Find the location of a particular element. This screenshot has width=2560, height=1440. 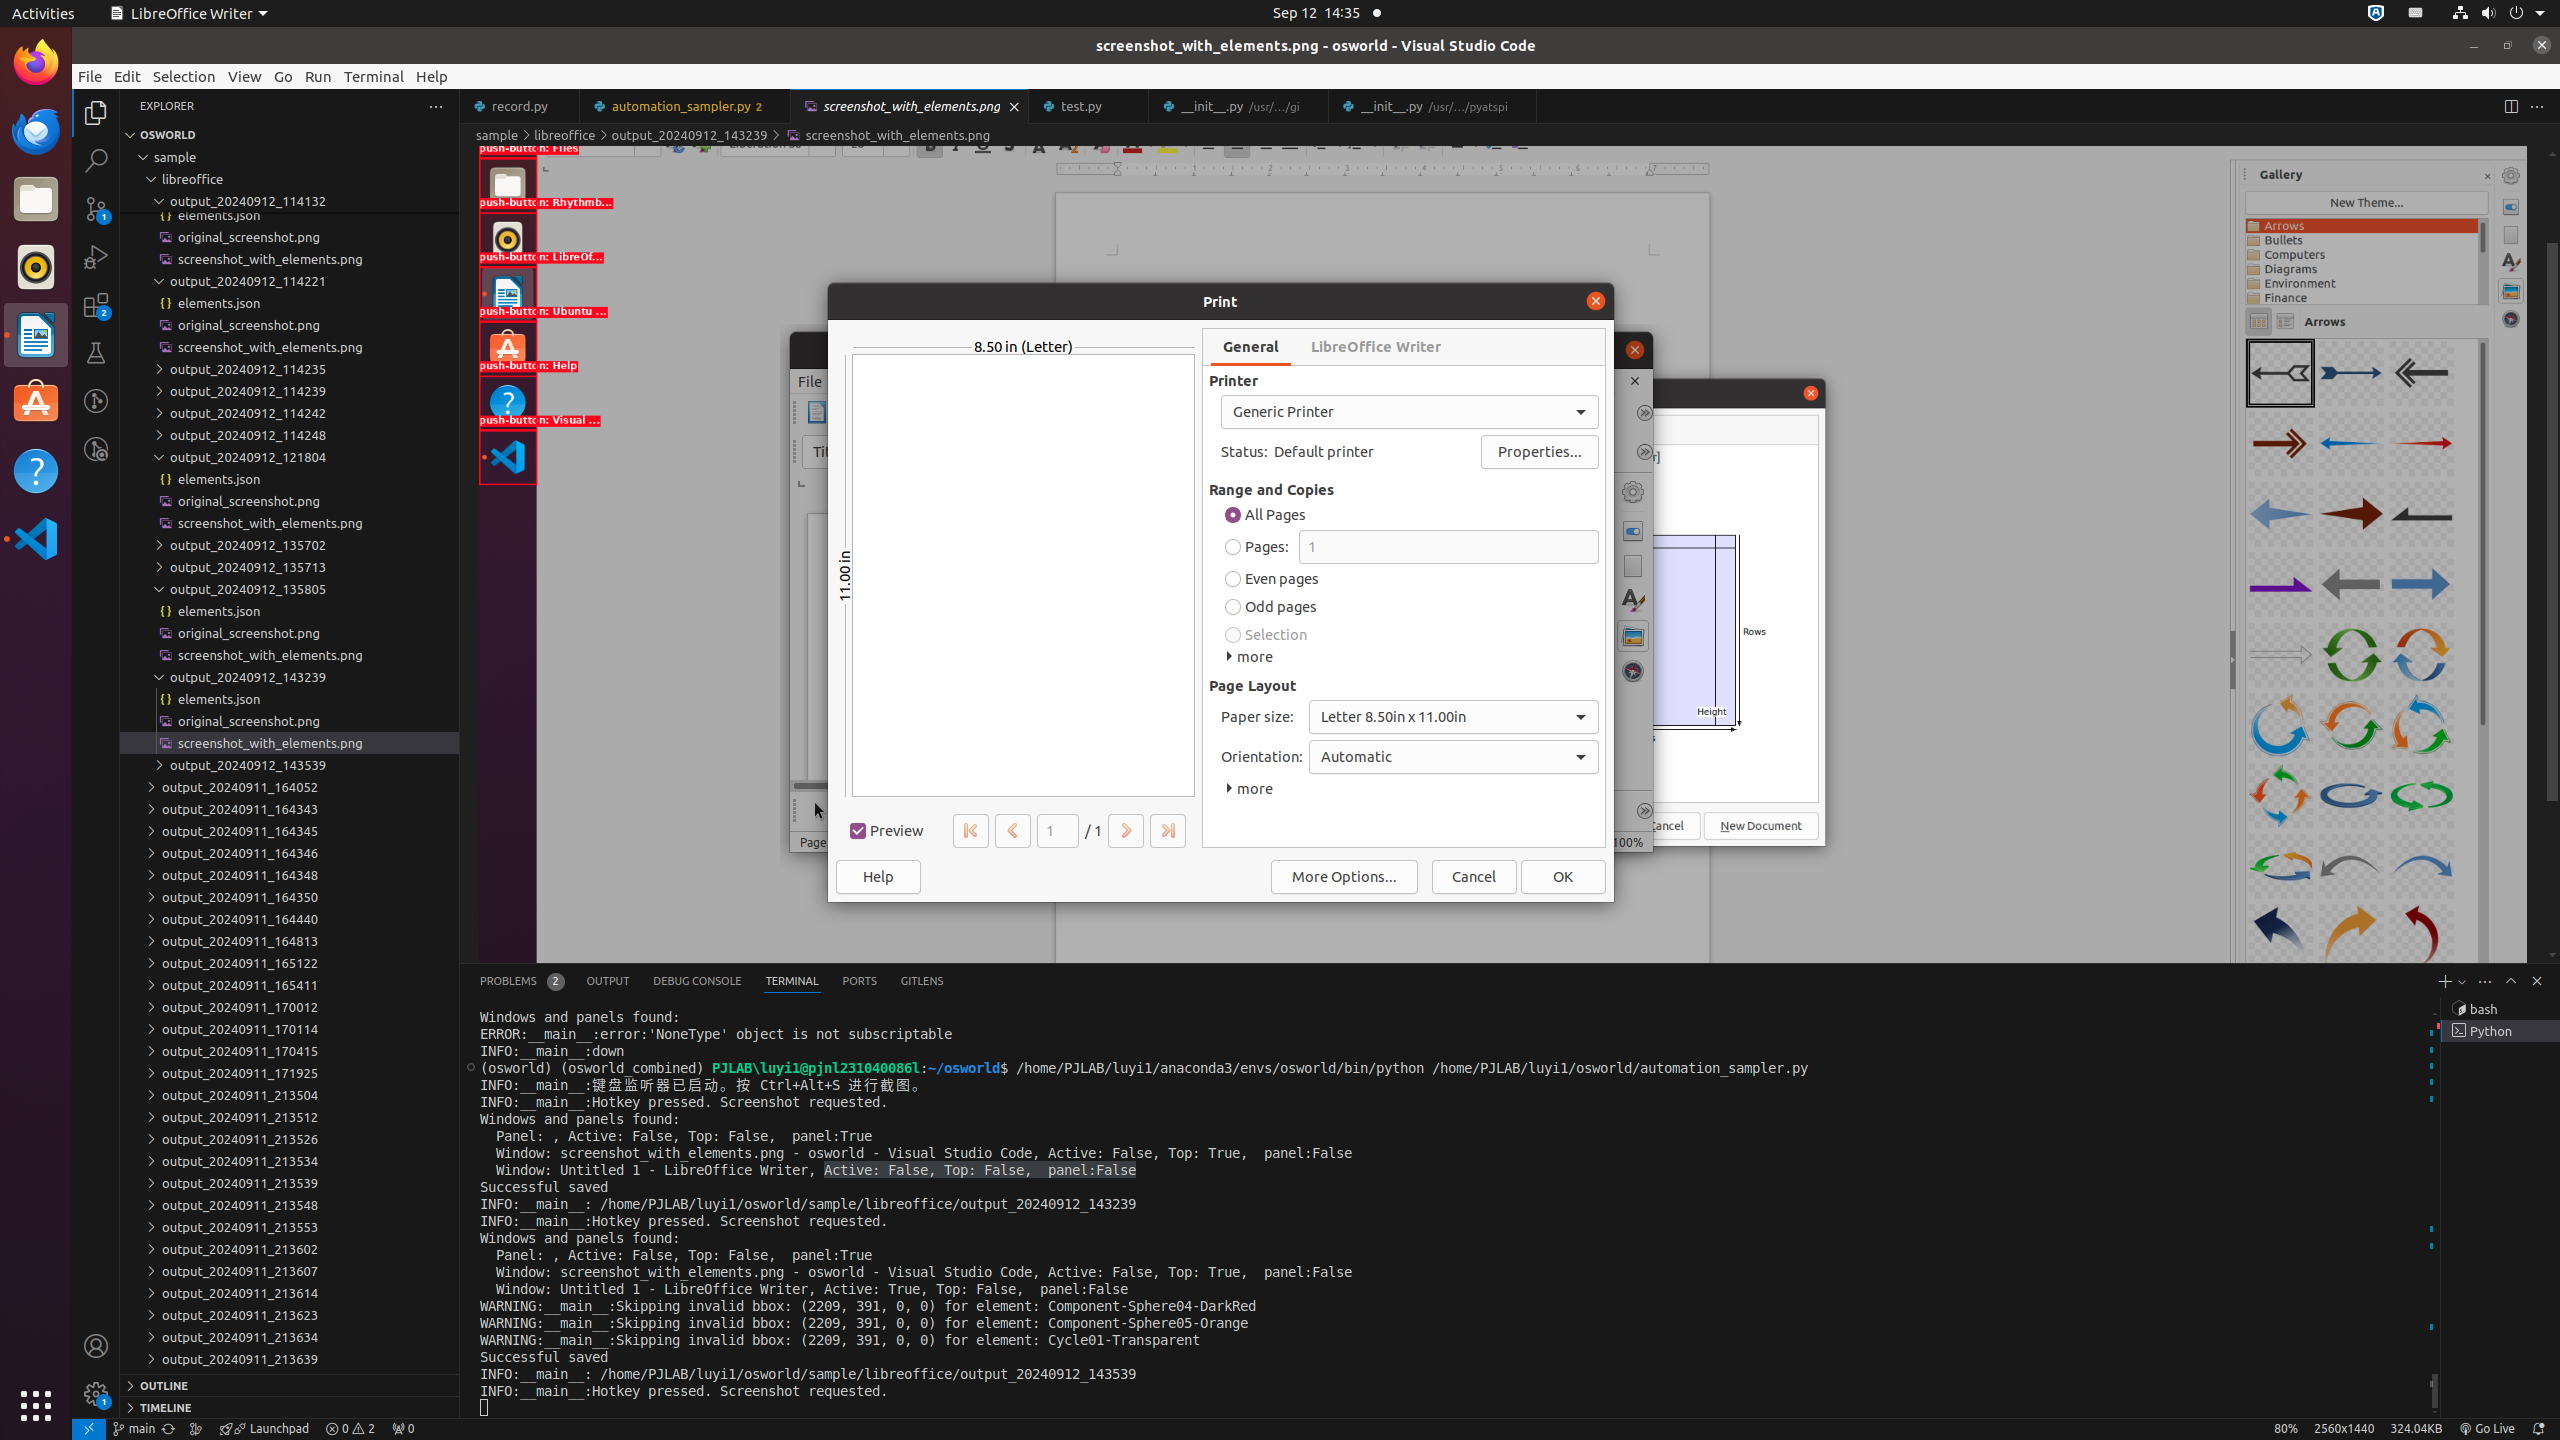

LibreOffice Writer is located at coordinates (36, 334).